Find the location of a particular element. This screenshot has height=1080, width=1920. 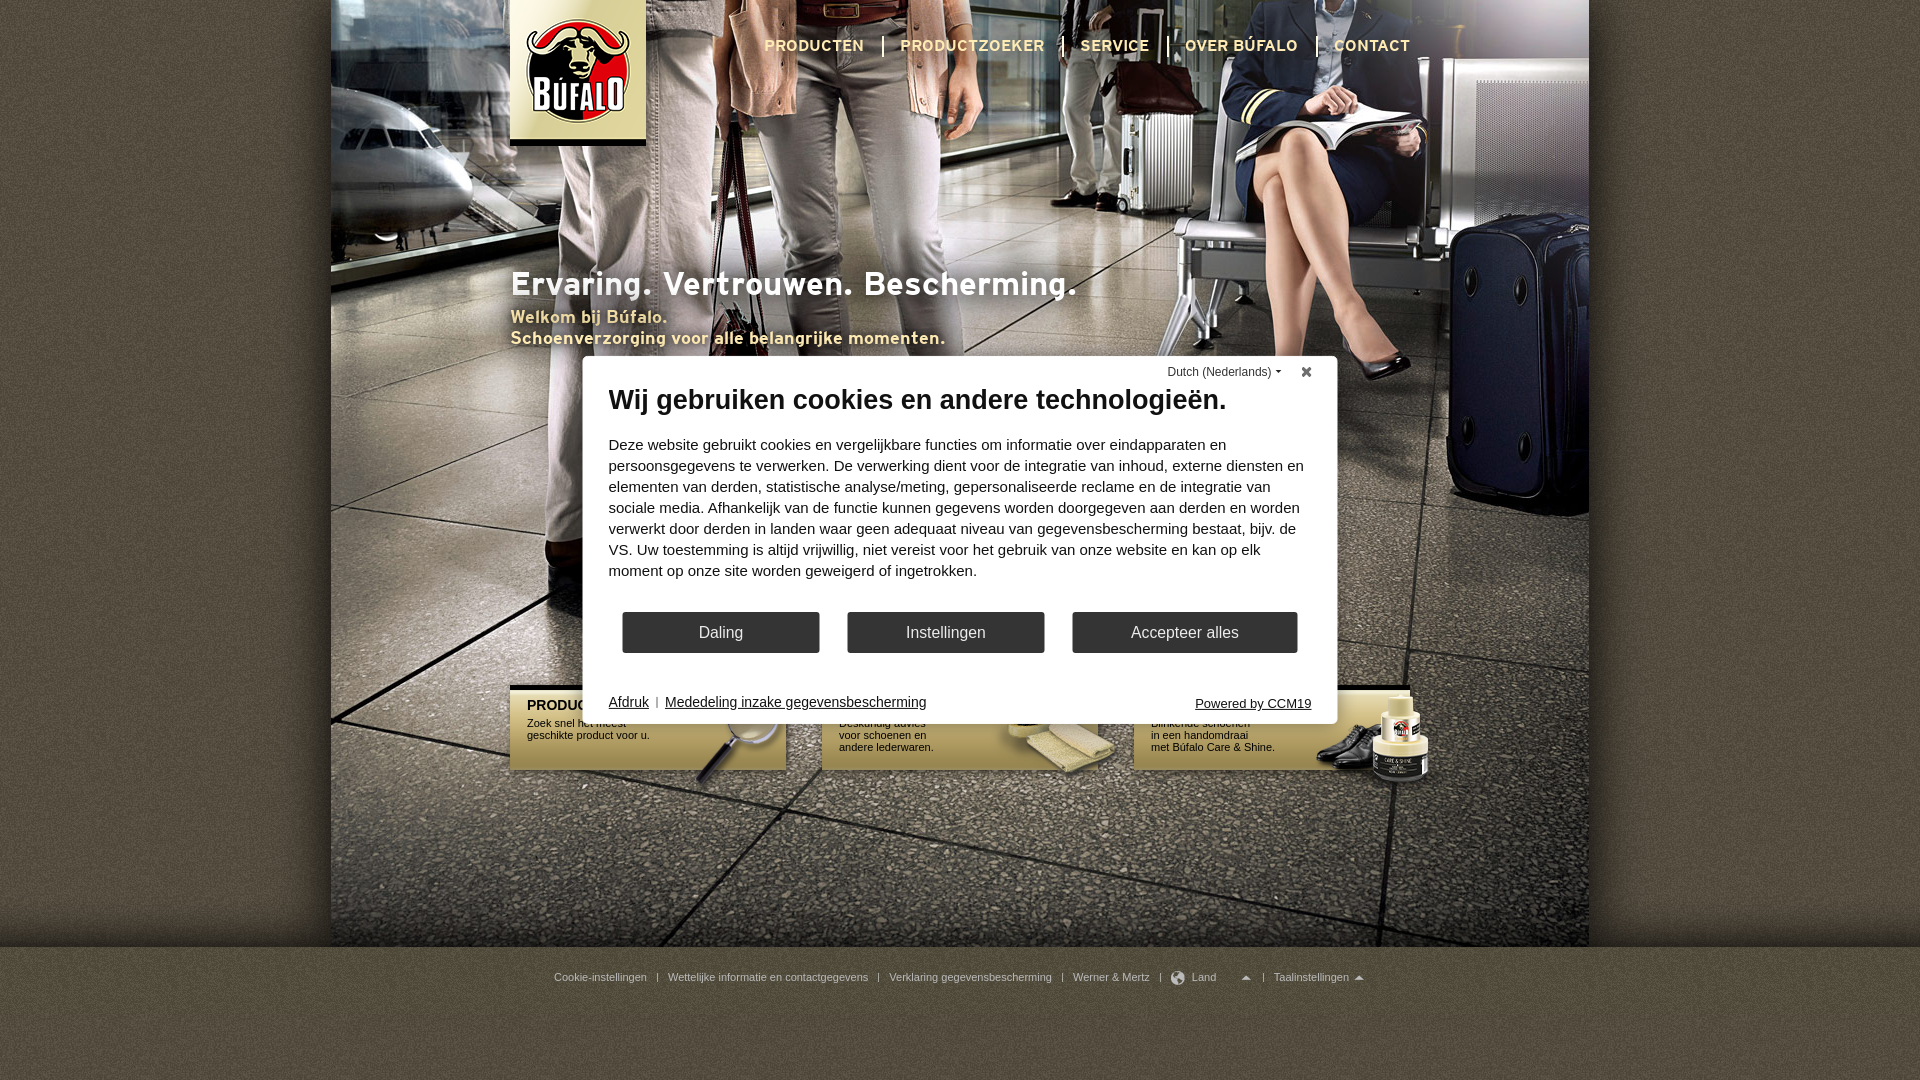

Afdruk is located at coordinates (628, 703).